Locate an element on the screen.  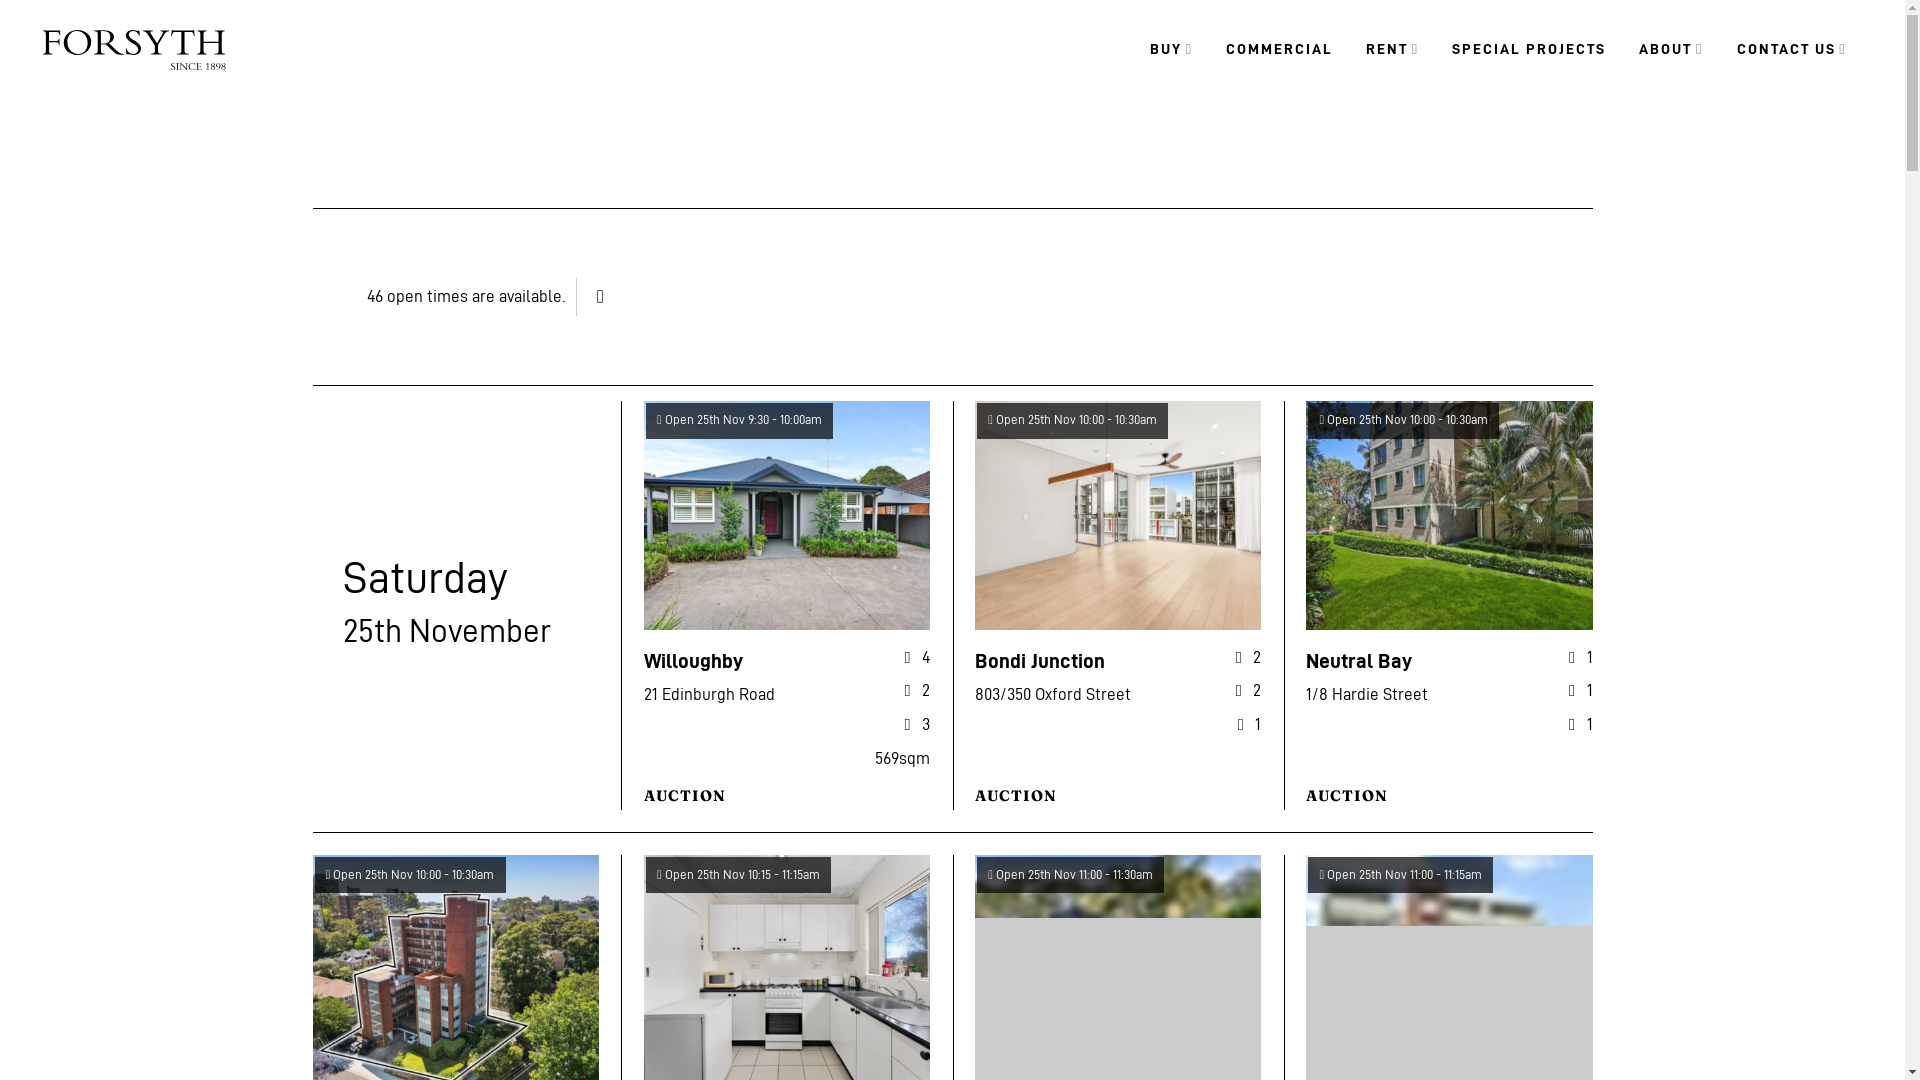
SPECIAL PROJECTS is located at coordinates (1529, 50).